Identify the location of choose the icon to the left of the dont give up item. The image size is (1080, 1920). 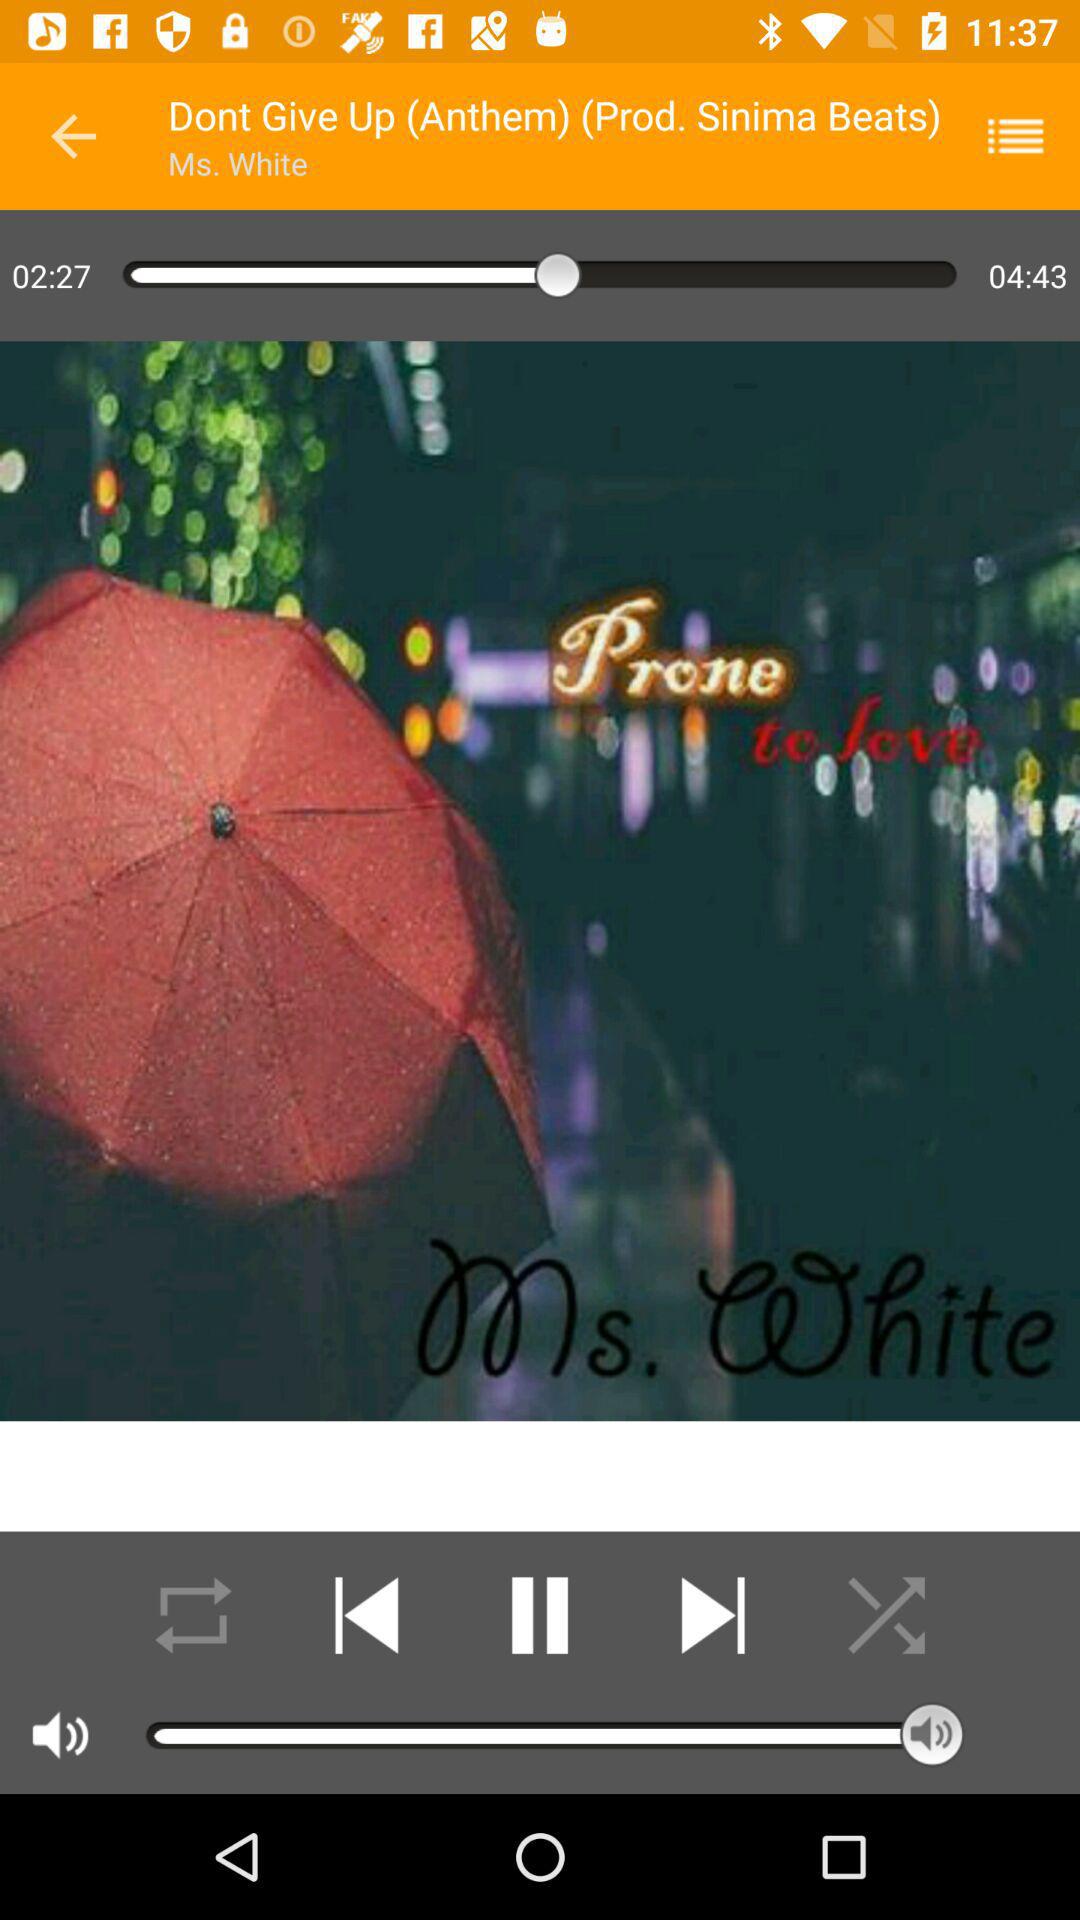
(73, 136).